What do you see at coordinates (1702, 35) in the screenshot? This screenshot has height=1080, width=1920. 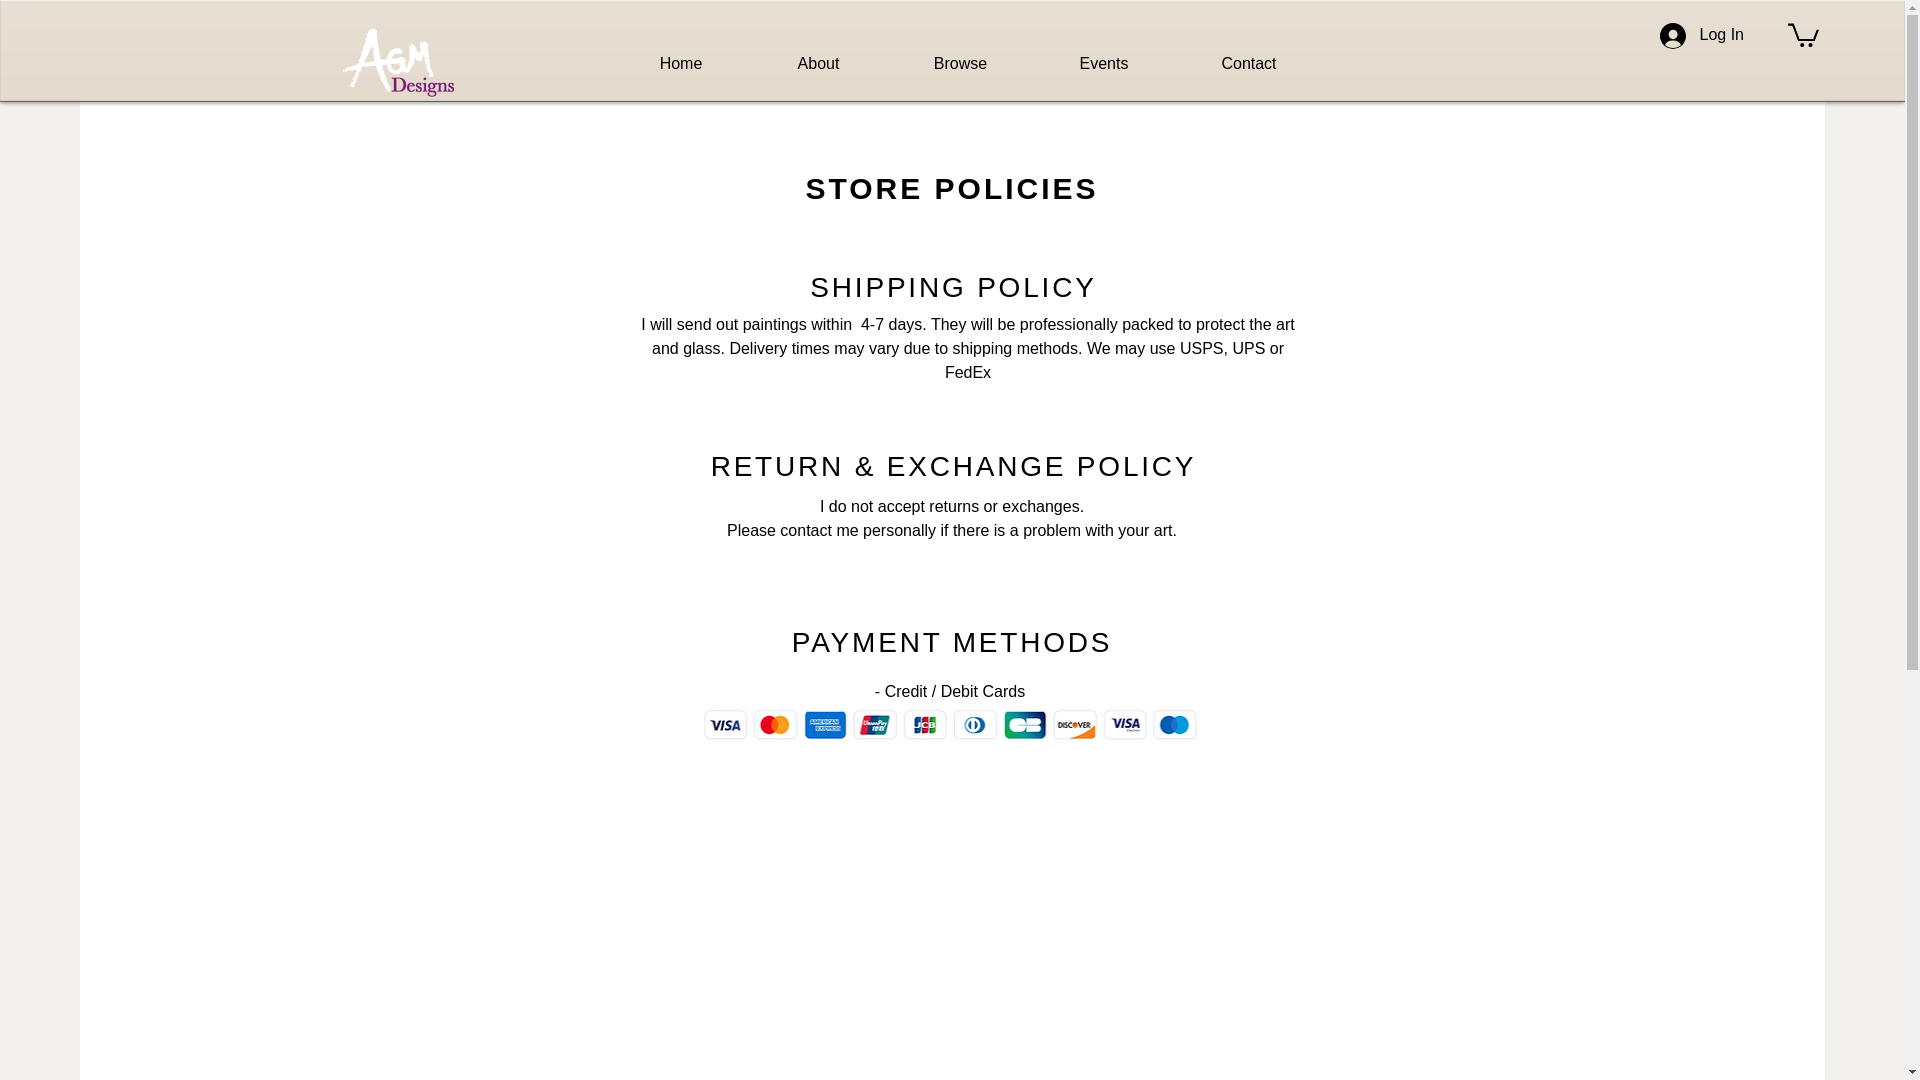 I see `Log In` at bounding box center [1702, 35].